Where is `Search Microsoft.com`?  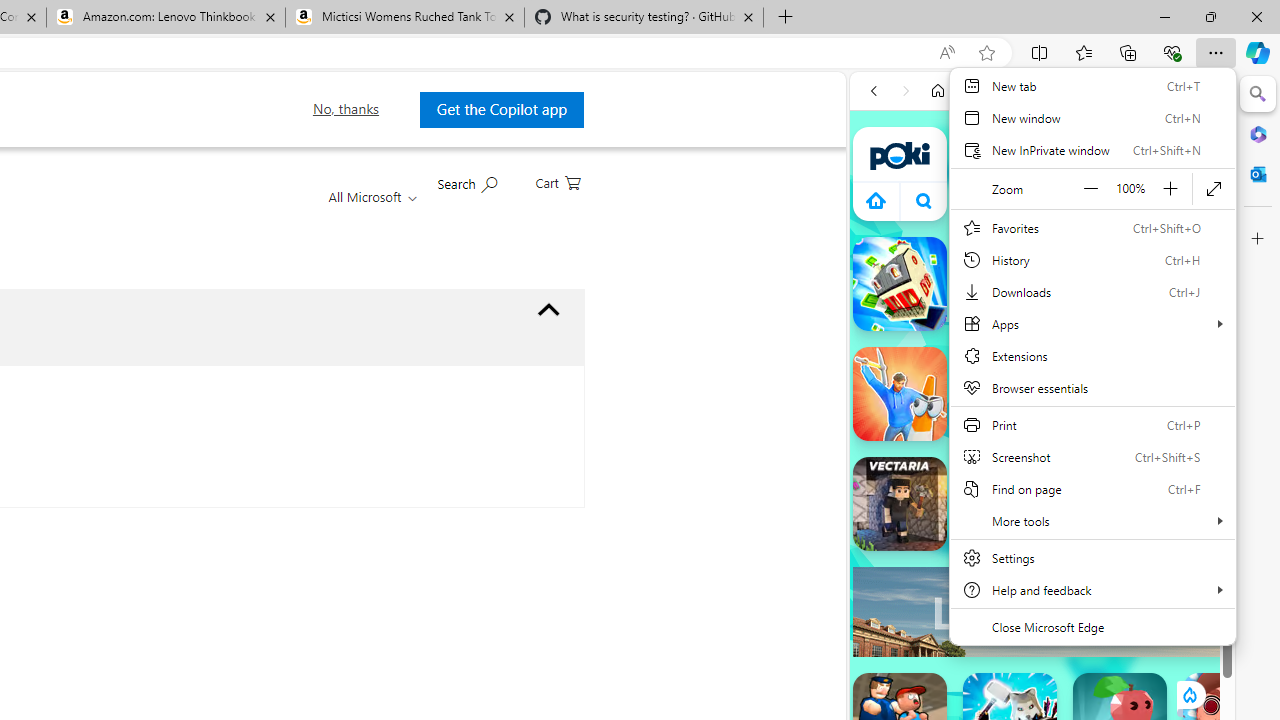
Search Microsoft.com is located at coordinates (466, 182).